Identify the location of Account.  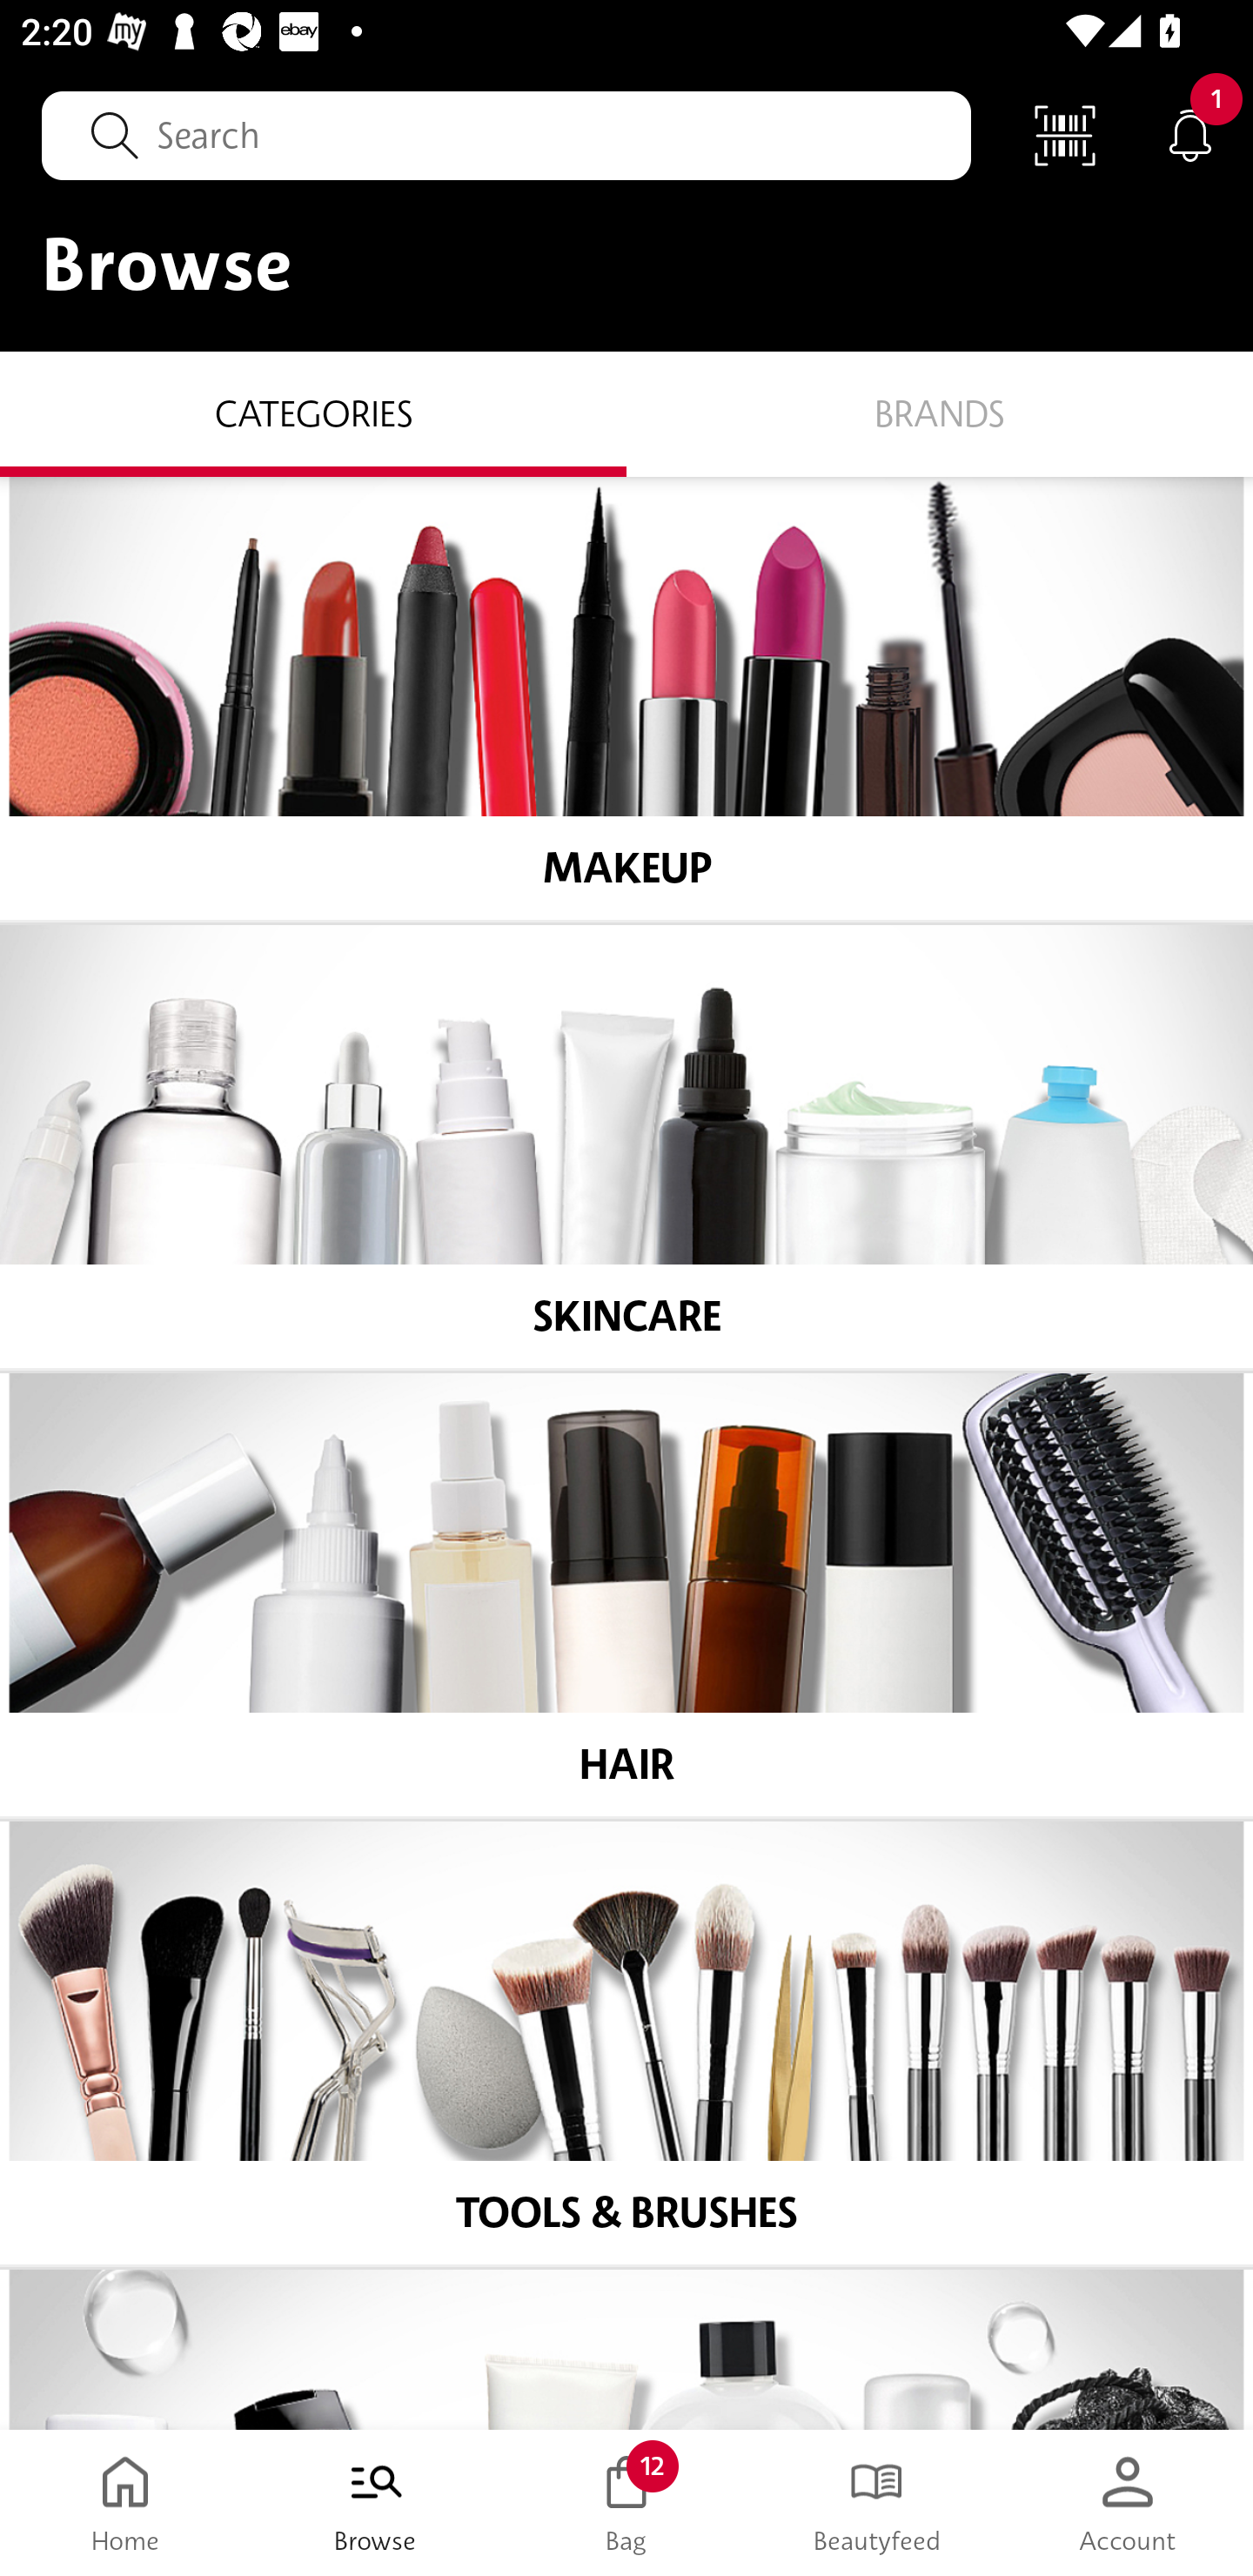
(1128, 2503).